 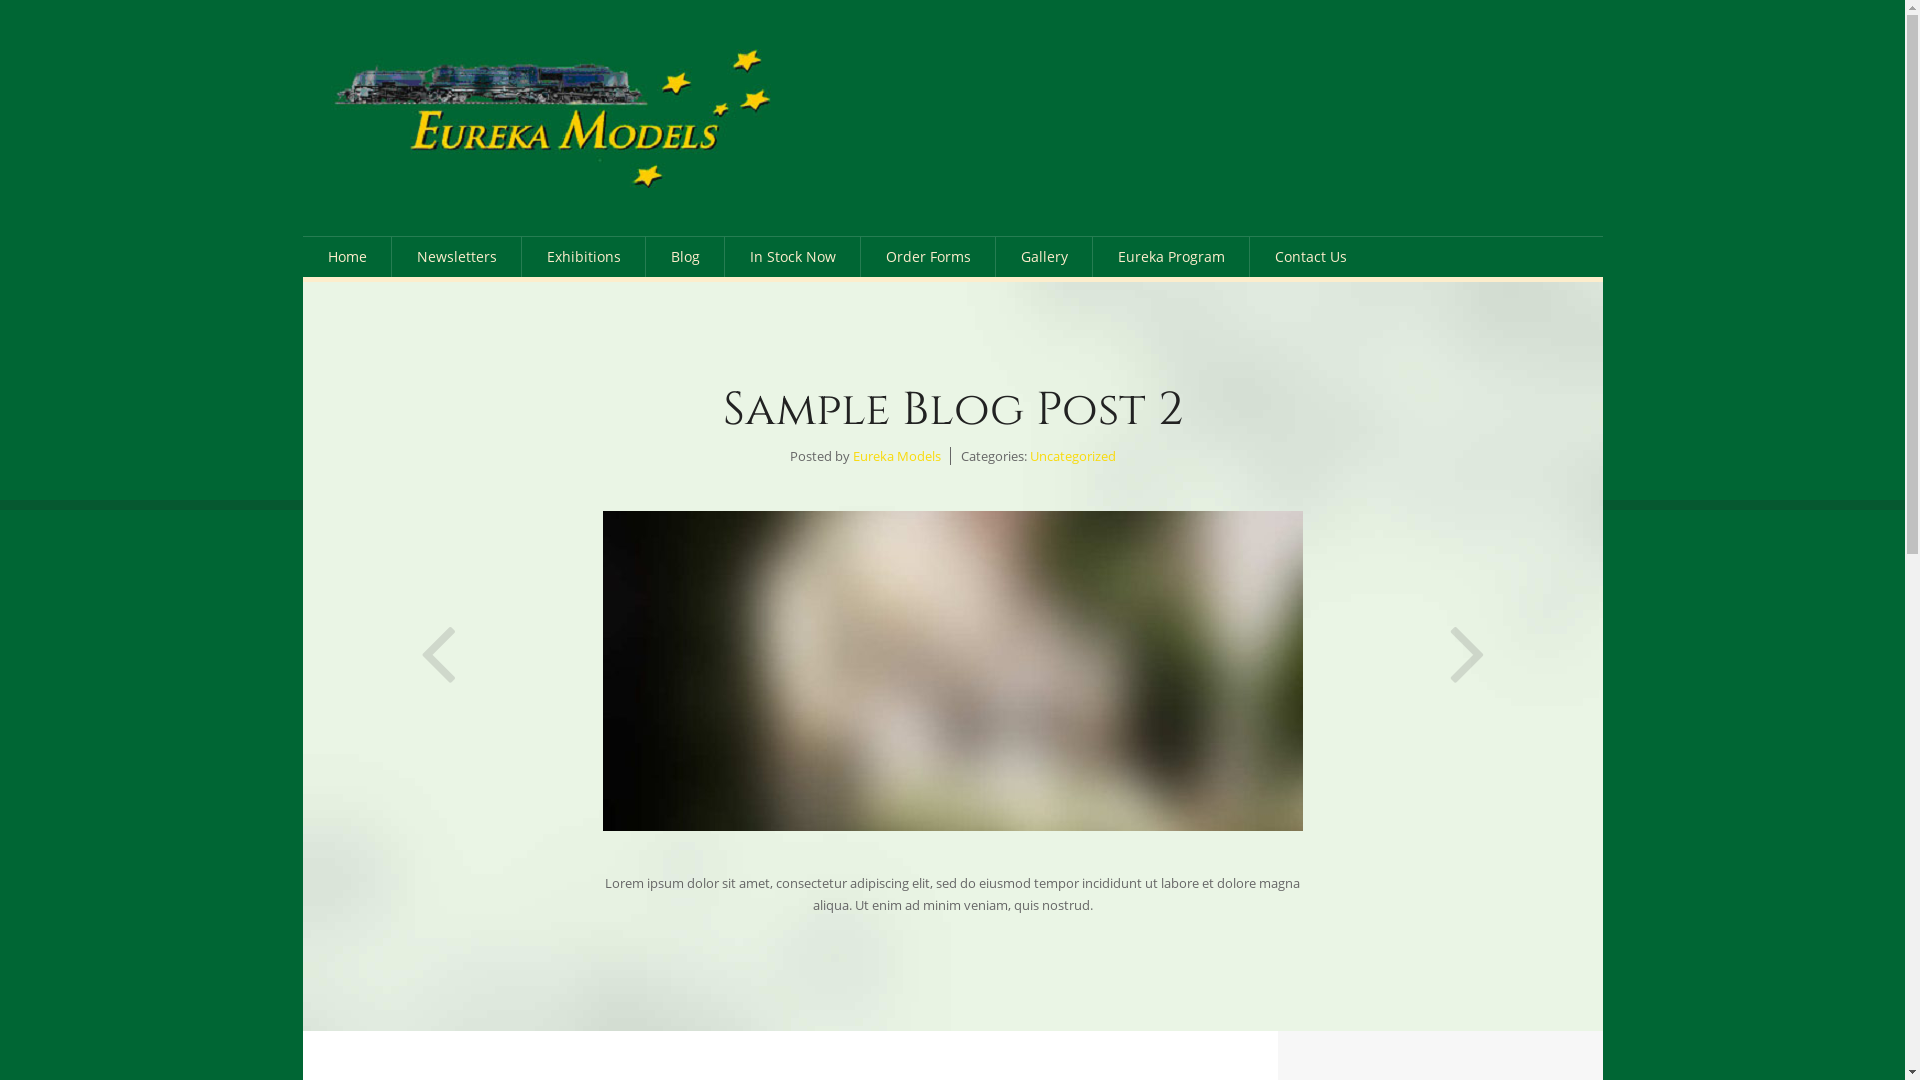 What do you see at coordinates (346, 257) in the screenshot?
I see `Home` at bounding box center [346, 257].